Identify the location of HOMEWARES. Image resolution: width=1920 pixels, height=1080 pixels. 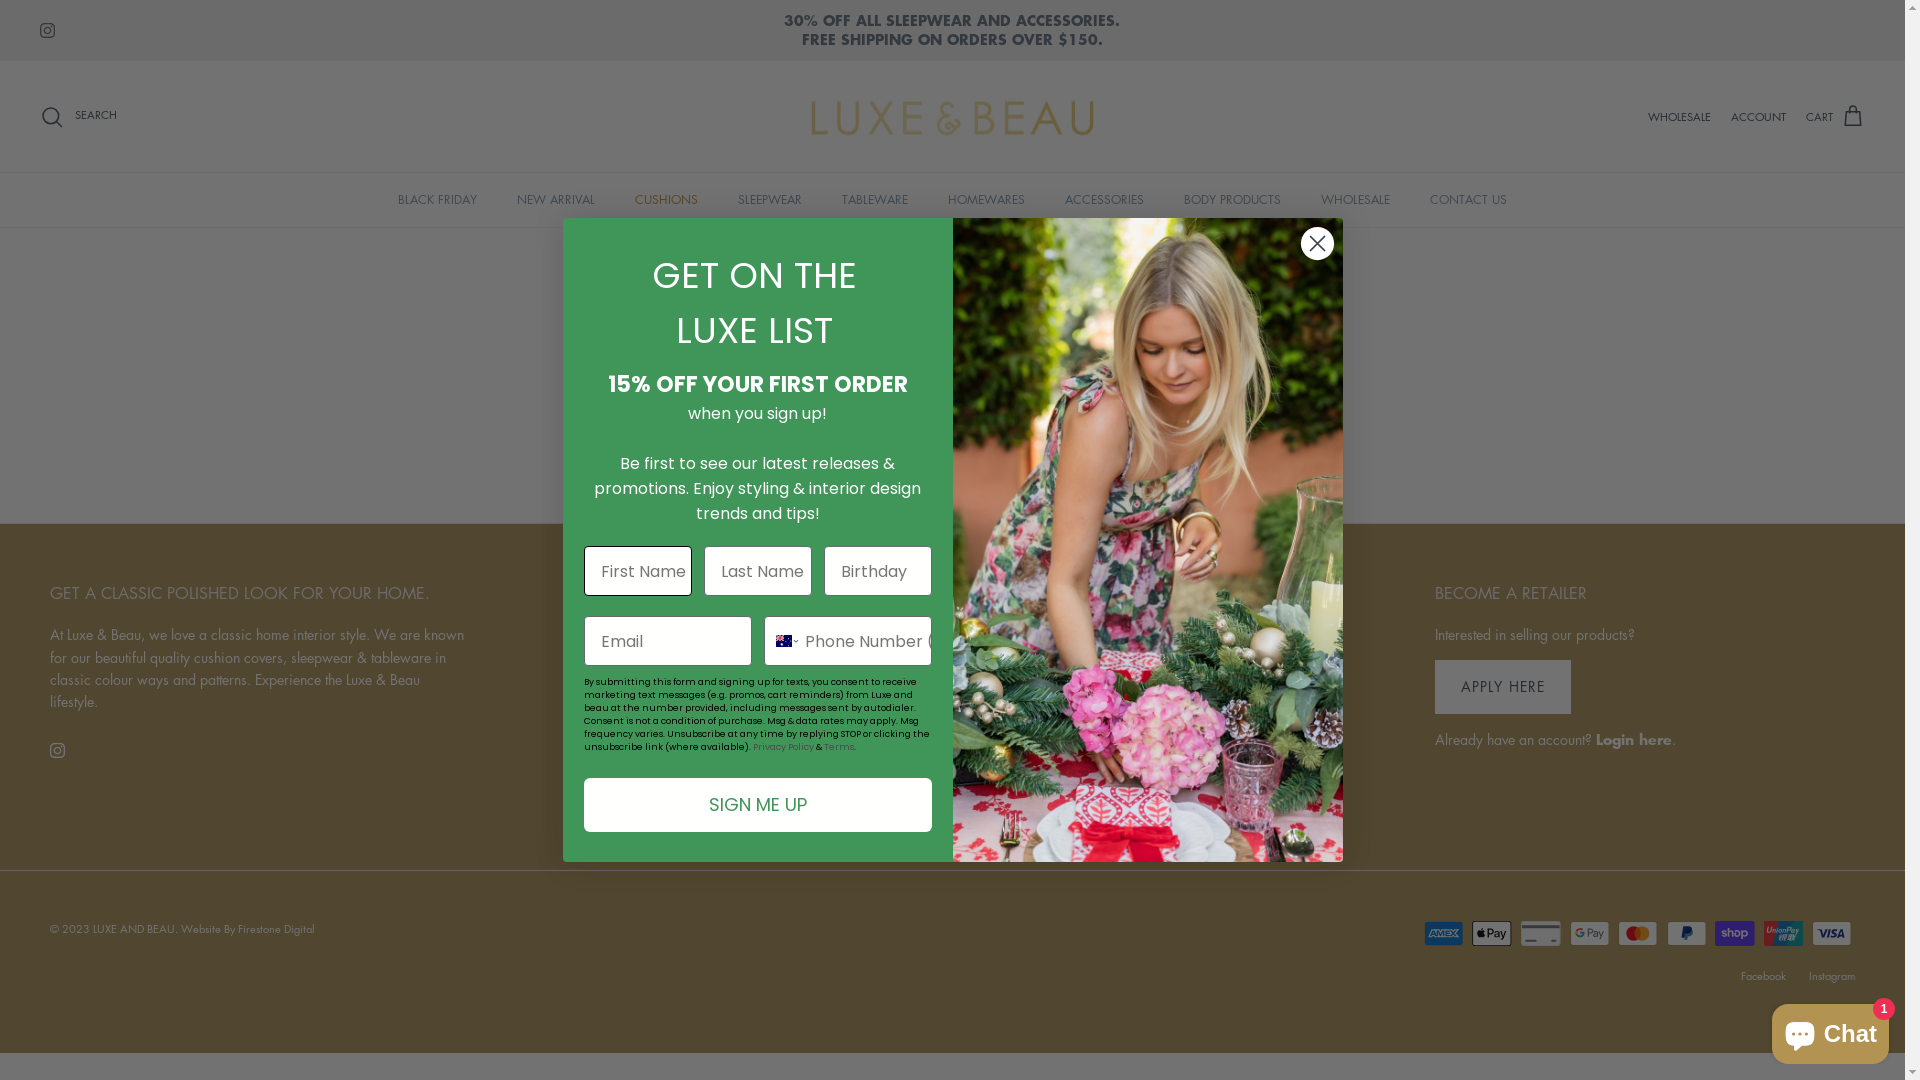
(986, 200).